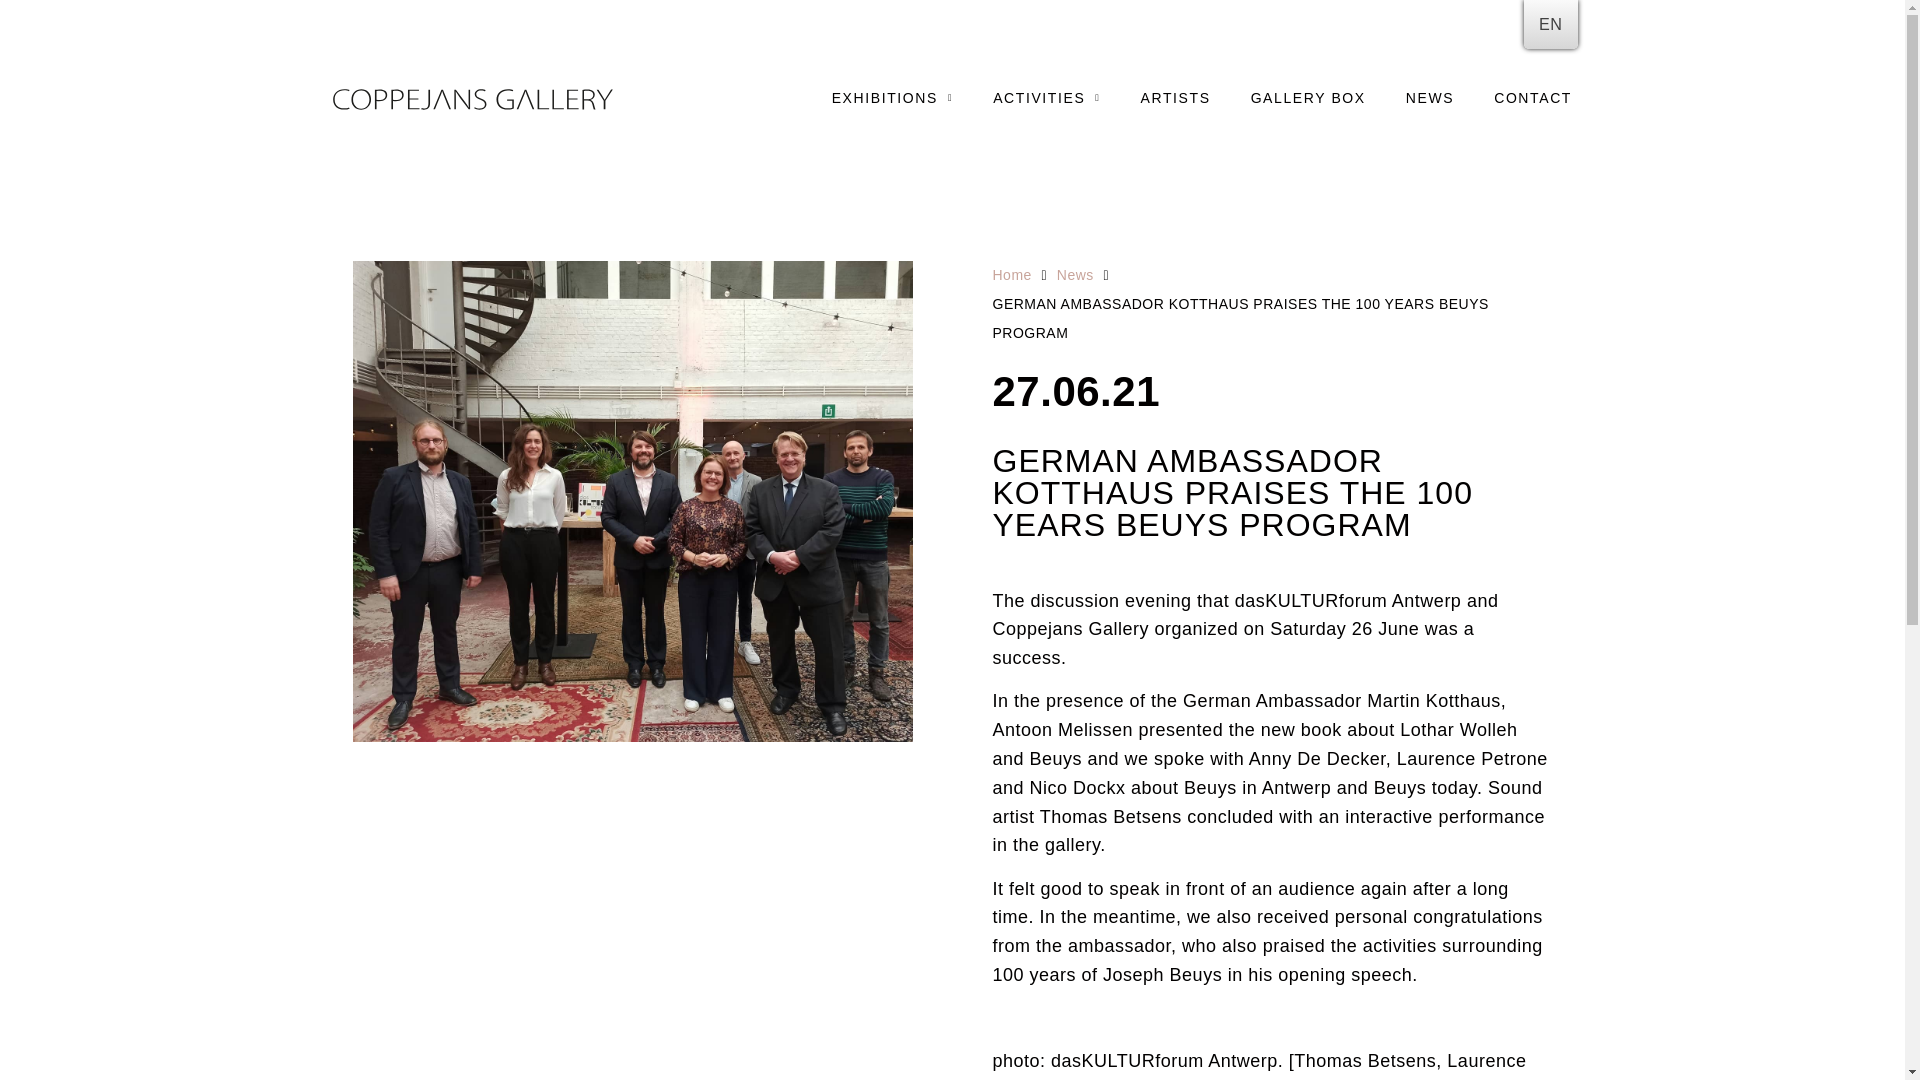  I want to click on ARTISTS, so click(1176, 98).